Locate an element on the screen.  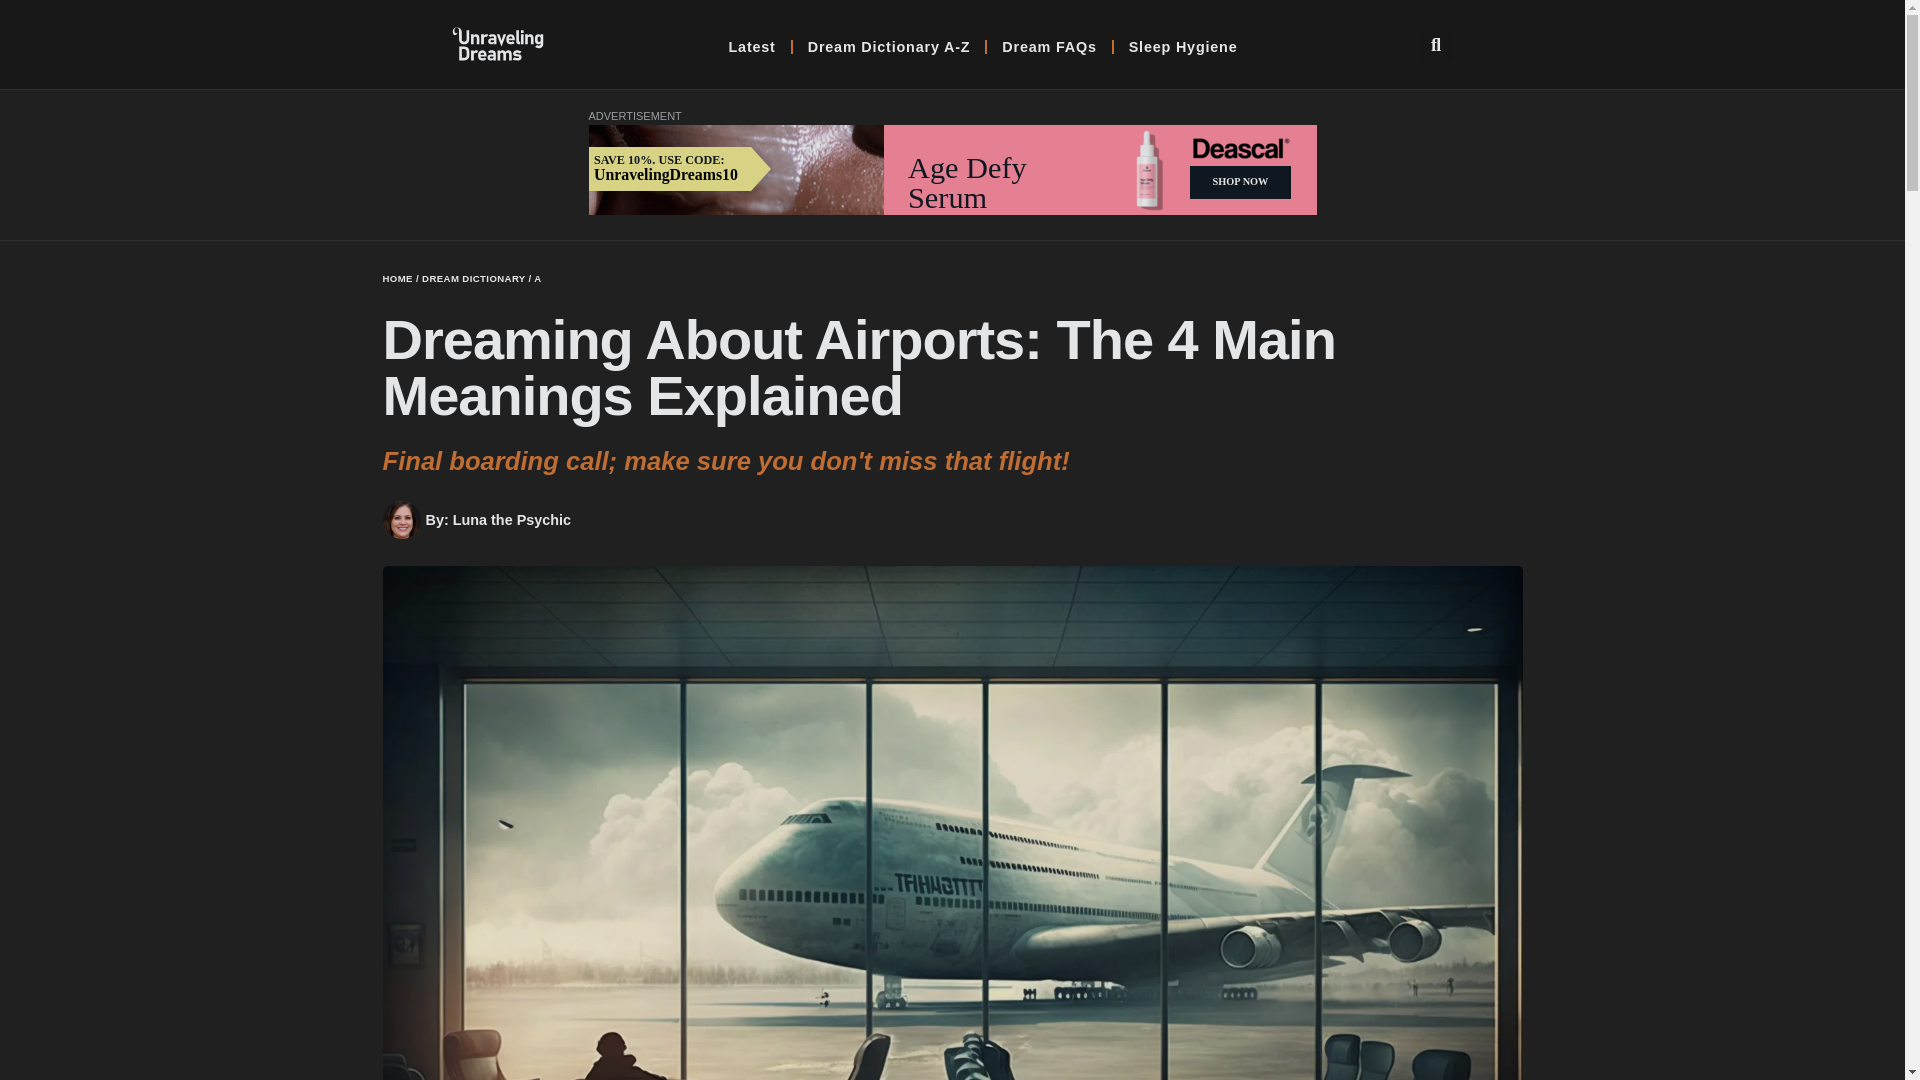
Latest is located at coordinates (752, 46).